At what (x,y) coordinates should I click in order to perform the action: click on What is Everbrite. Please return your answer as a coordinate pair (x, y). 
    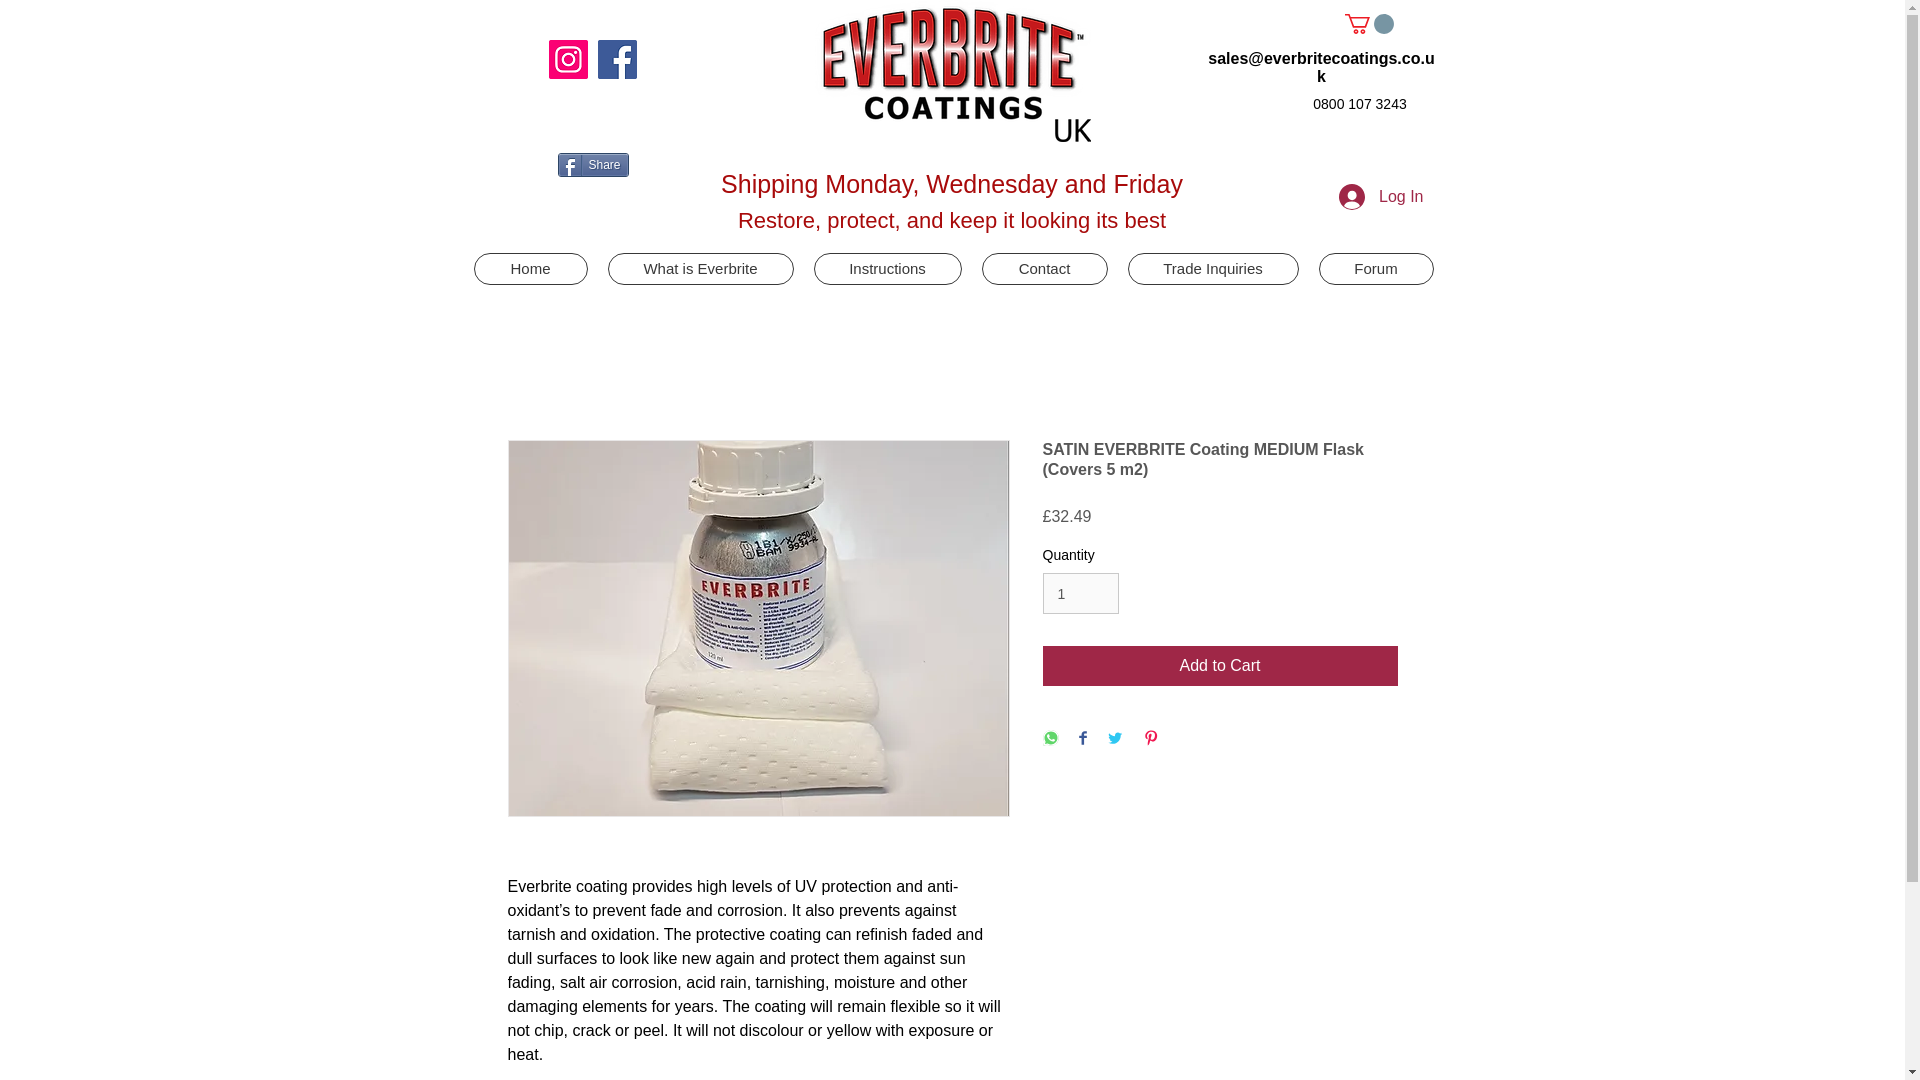
    Looking at the image, I should click on (701, 268).